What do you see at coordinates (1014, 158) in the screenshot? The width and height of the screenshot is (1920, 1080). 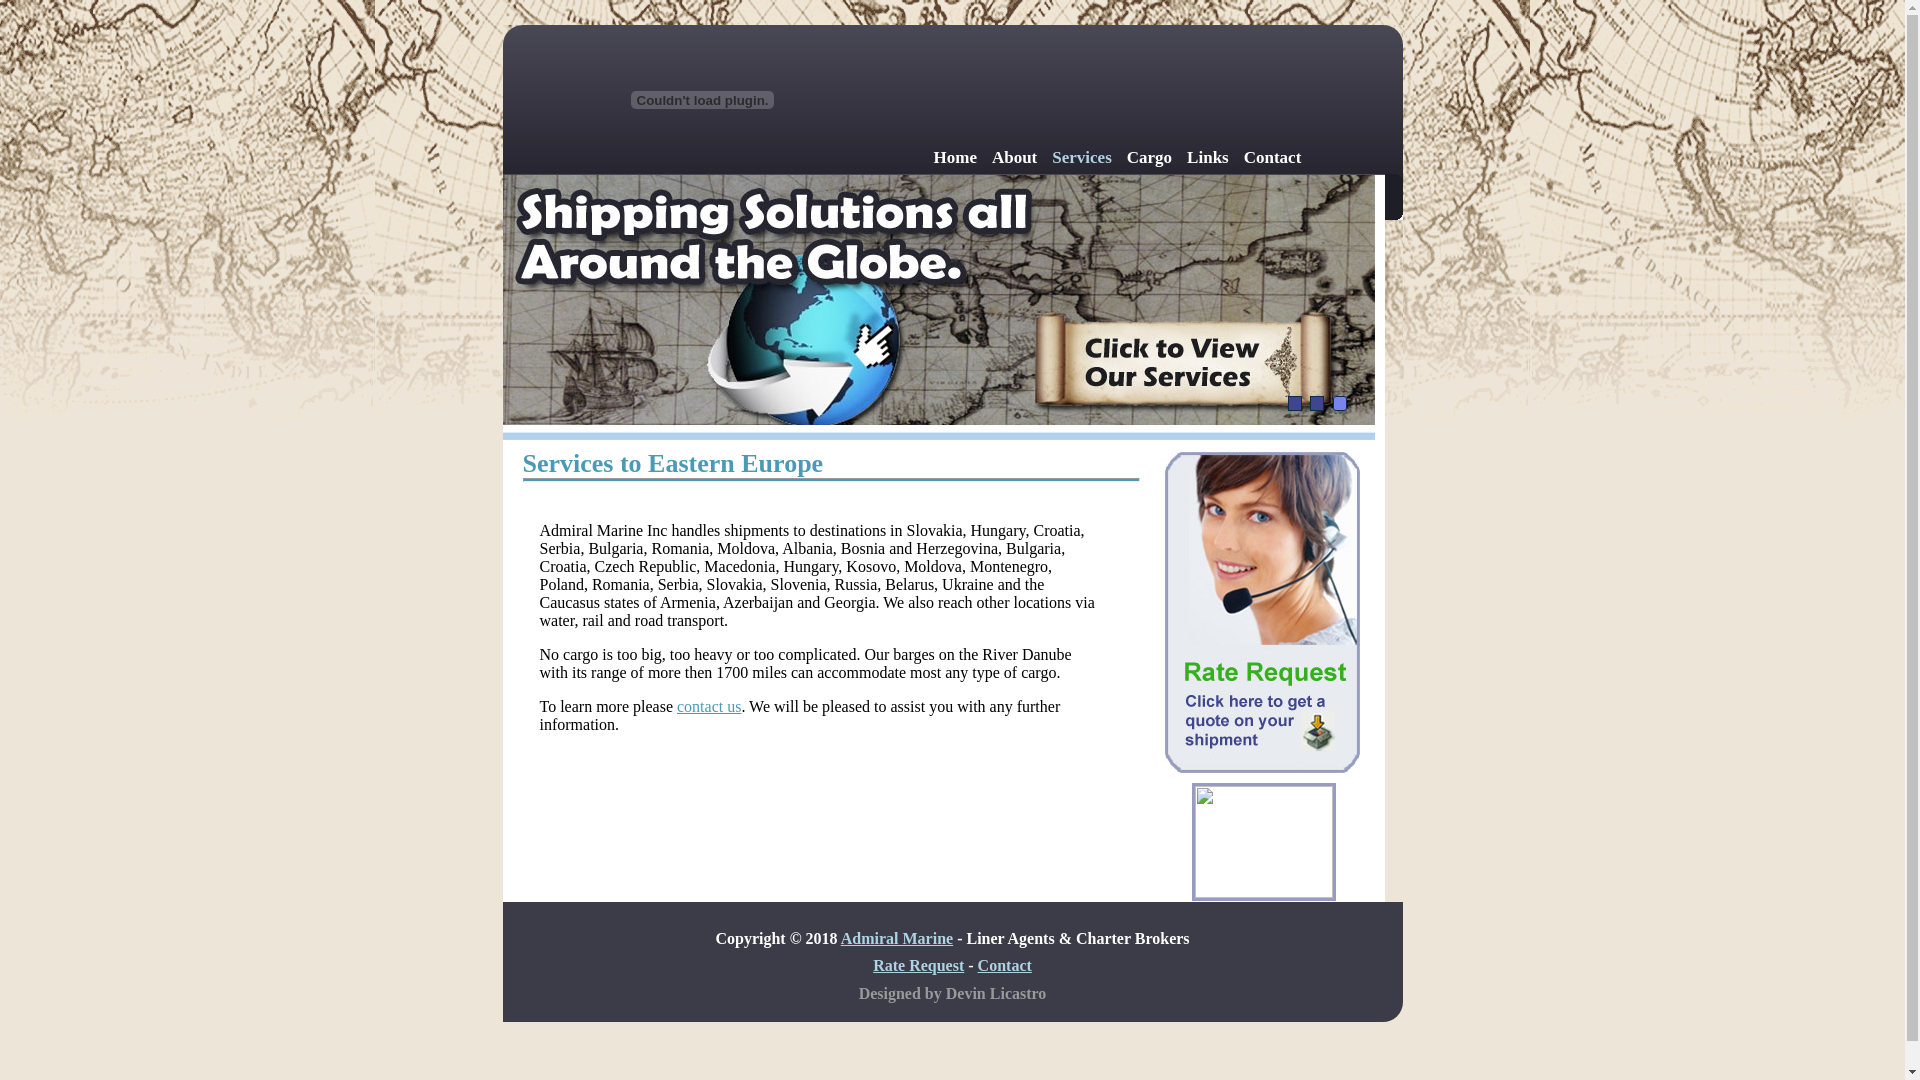 I see `About` at bounding box center [1014, 158].